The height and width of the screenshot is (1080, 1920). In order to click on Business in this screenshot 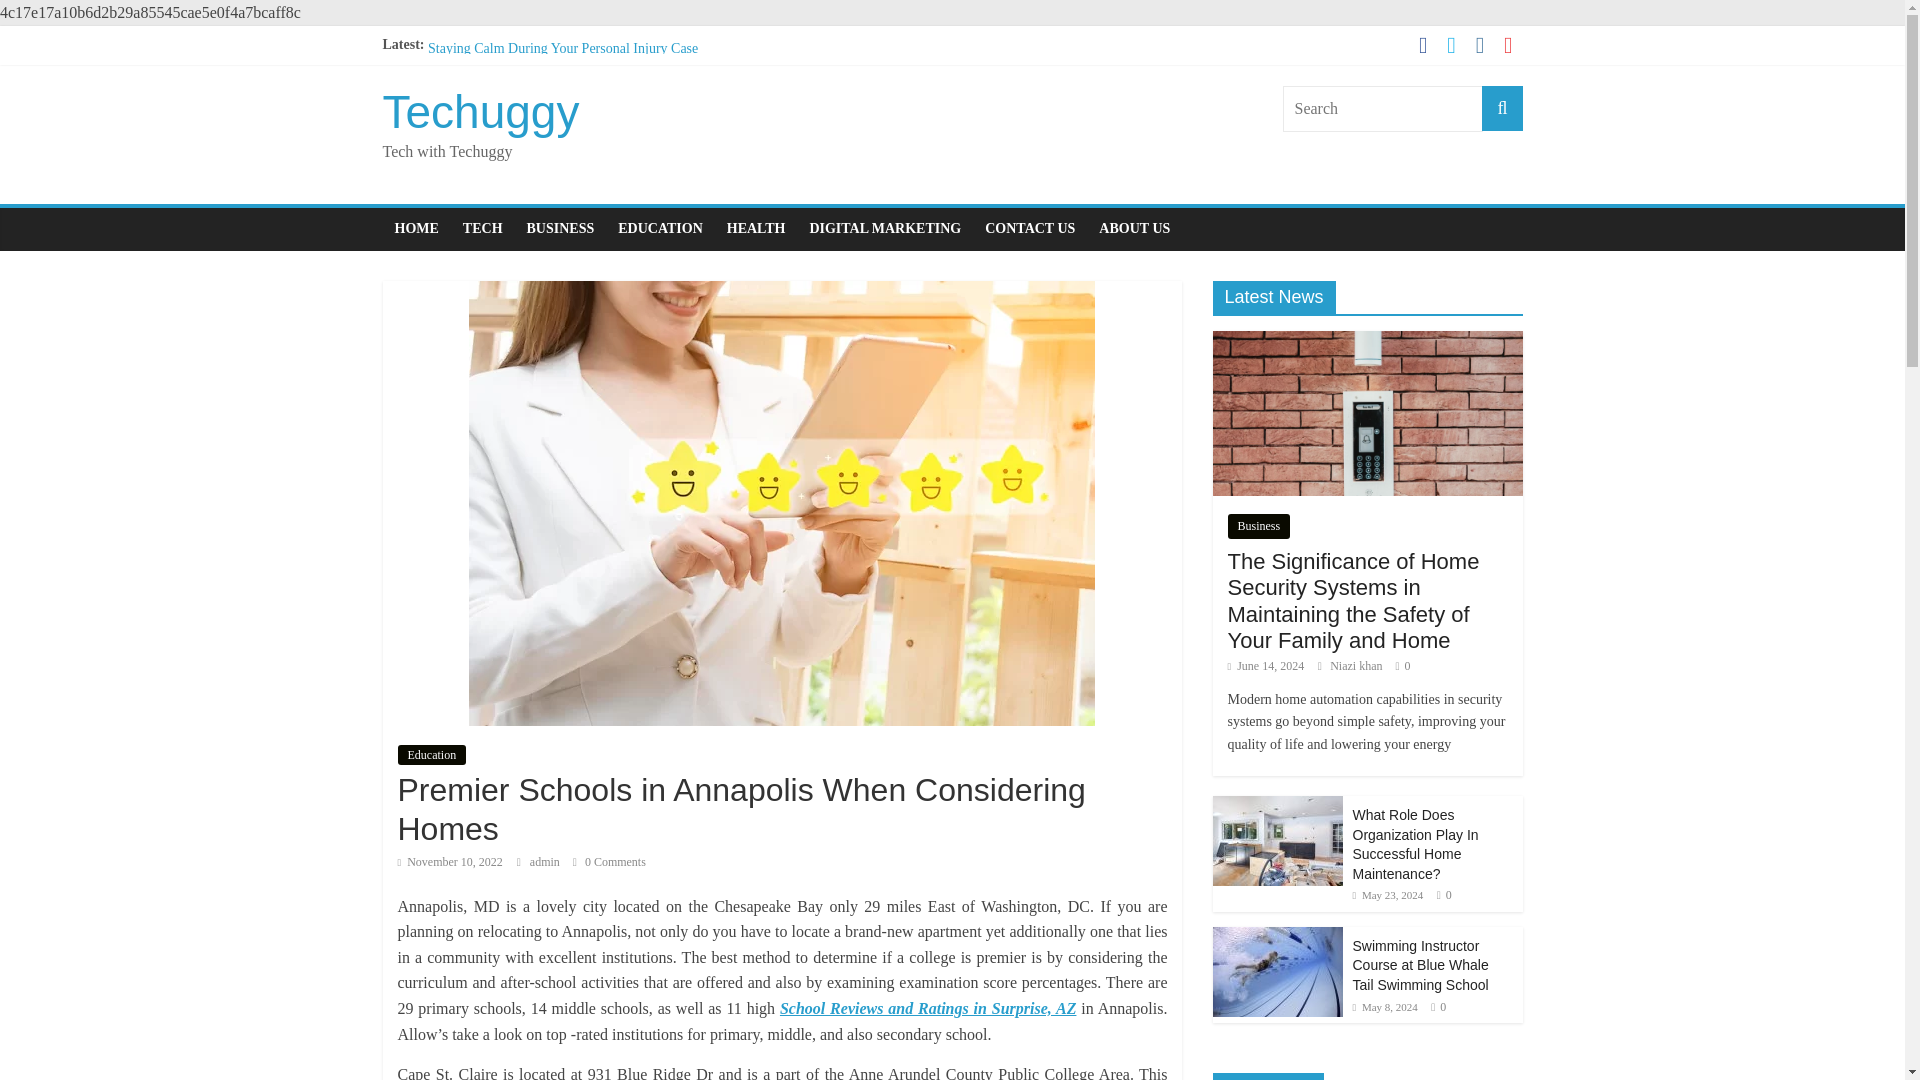, I will do `click(1259, 526)`.